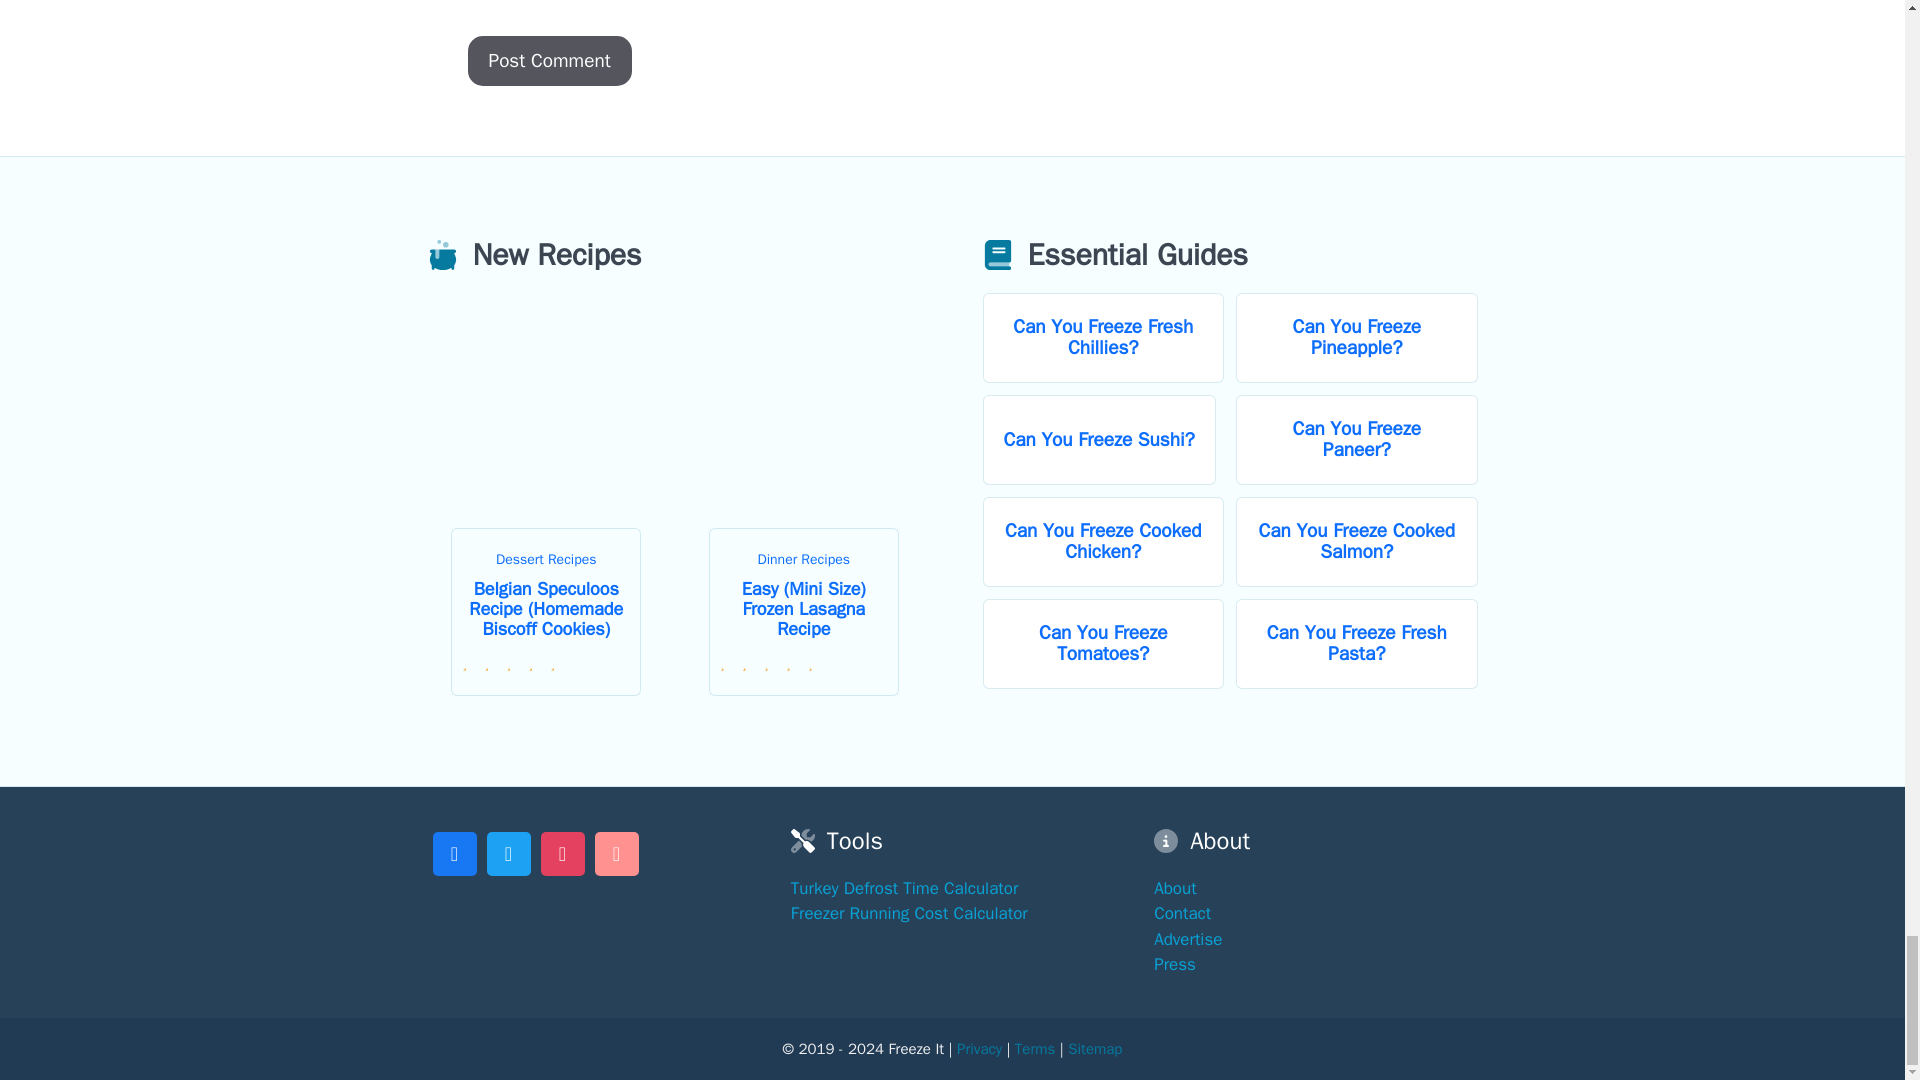 Image resolution: width=1920 pixels, height=1080 pixels. Describe the element at coordinates (616, 851) in the screenshot. I see `Youtube` at that location.